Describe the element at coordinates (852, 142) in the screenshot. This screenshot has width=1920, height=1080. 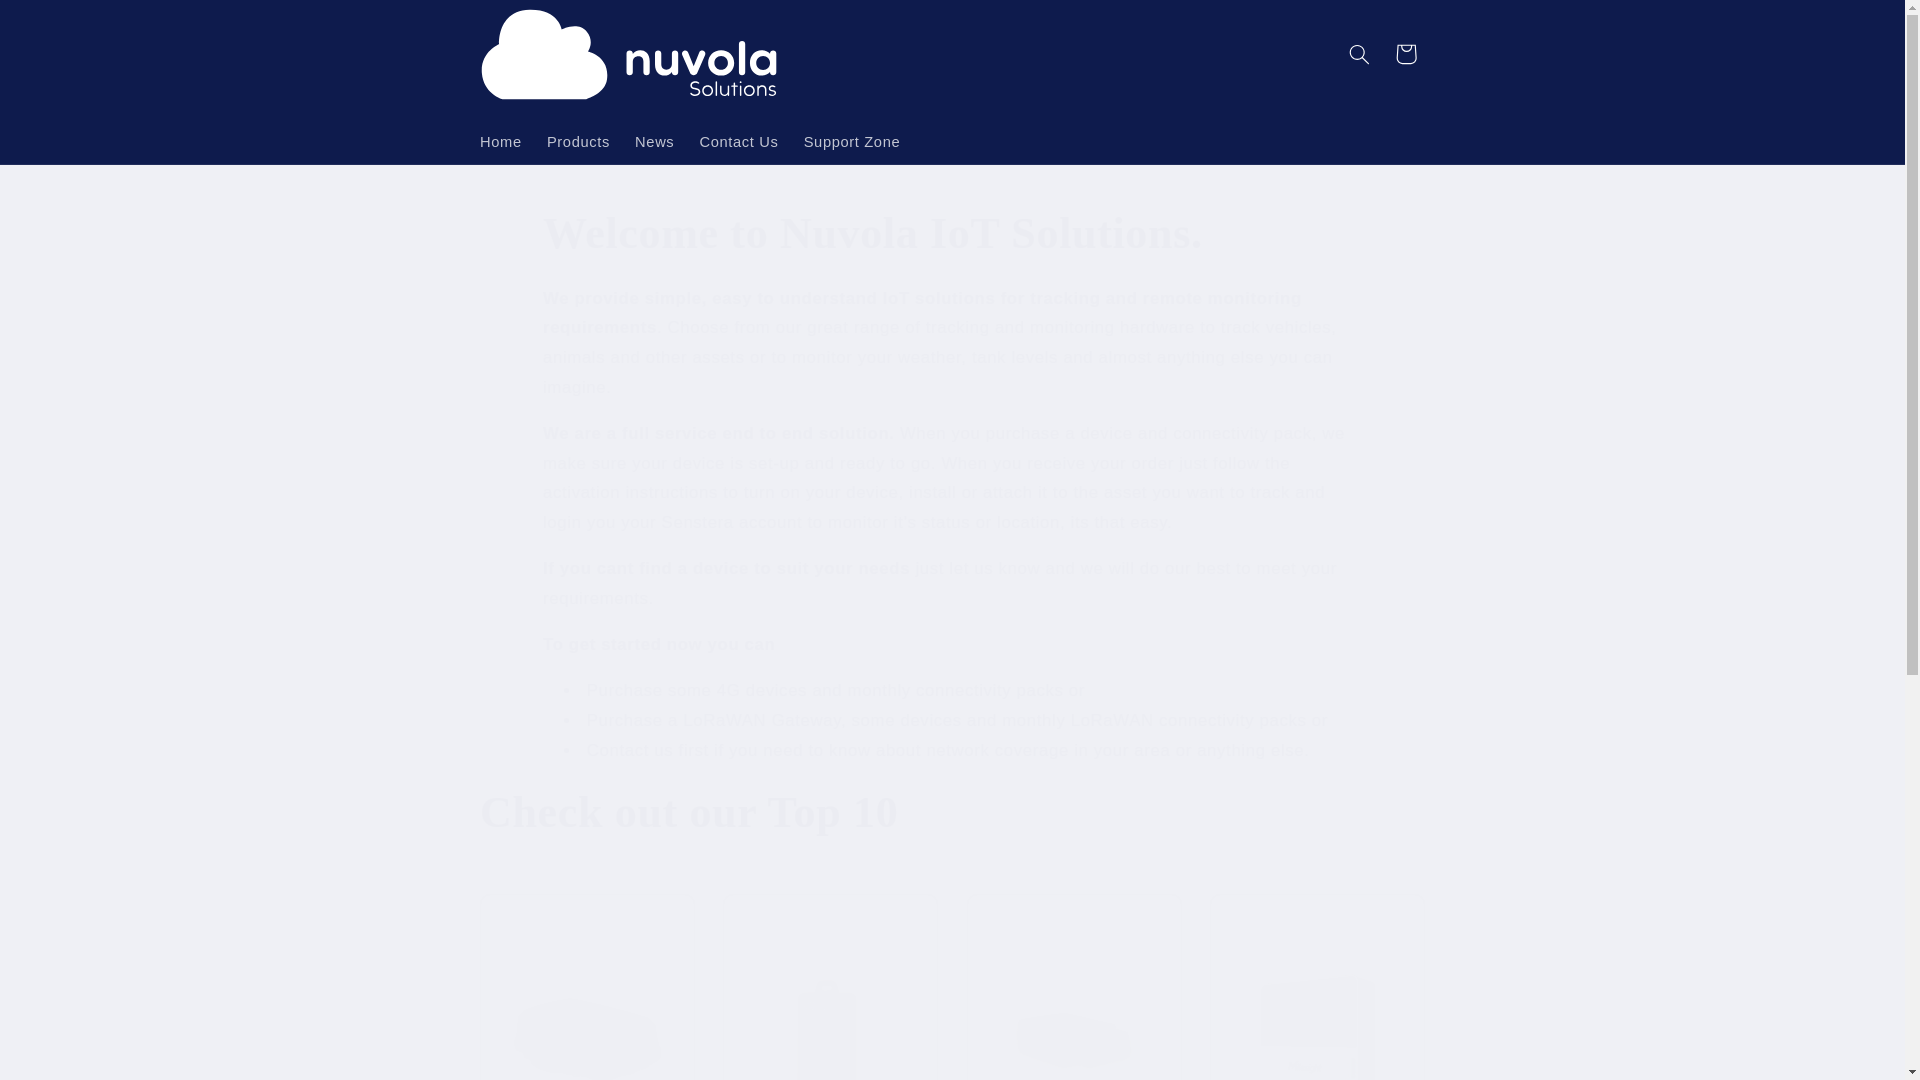
I see `Support Zone` at that location.